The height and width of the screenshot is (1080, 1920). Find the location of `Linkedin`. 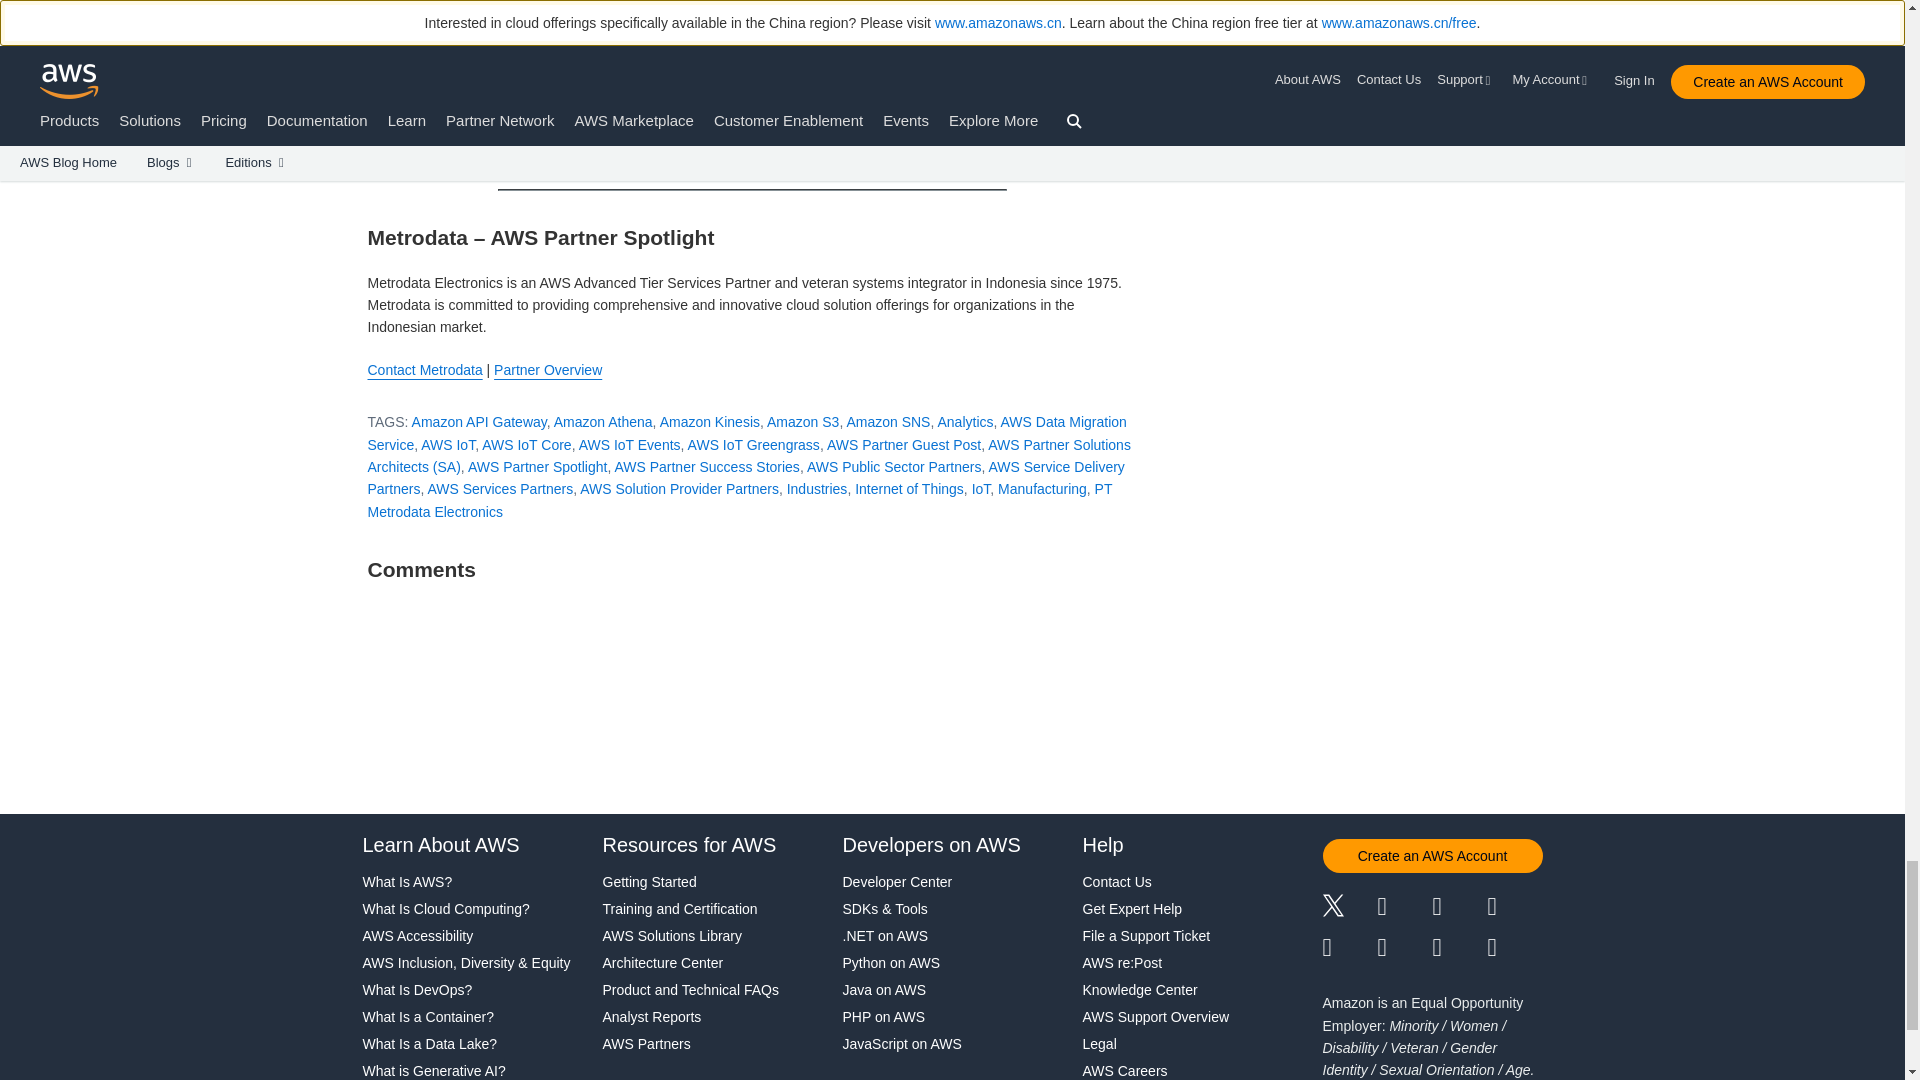

Linkedin is located at coordinates (1459, 908).